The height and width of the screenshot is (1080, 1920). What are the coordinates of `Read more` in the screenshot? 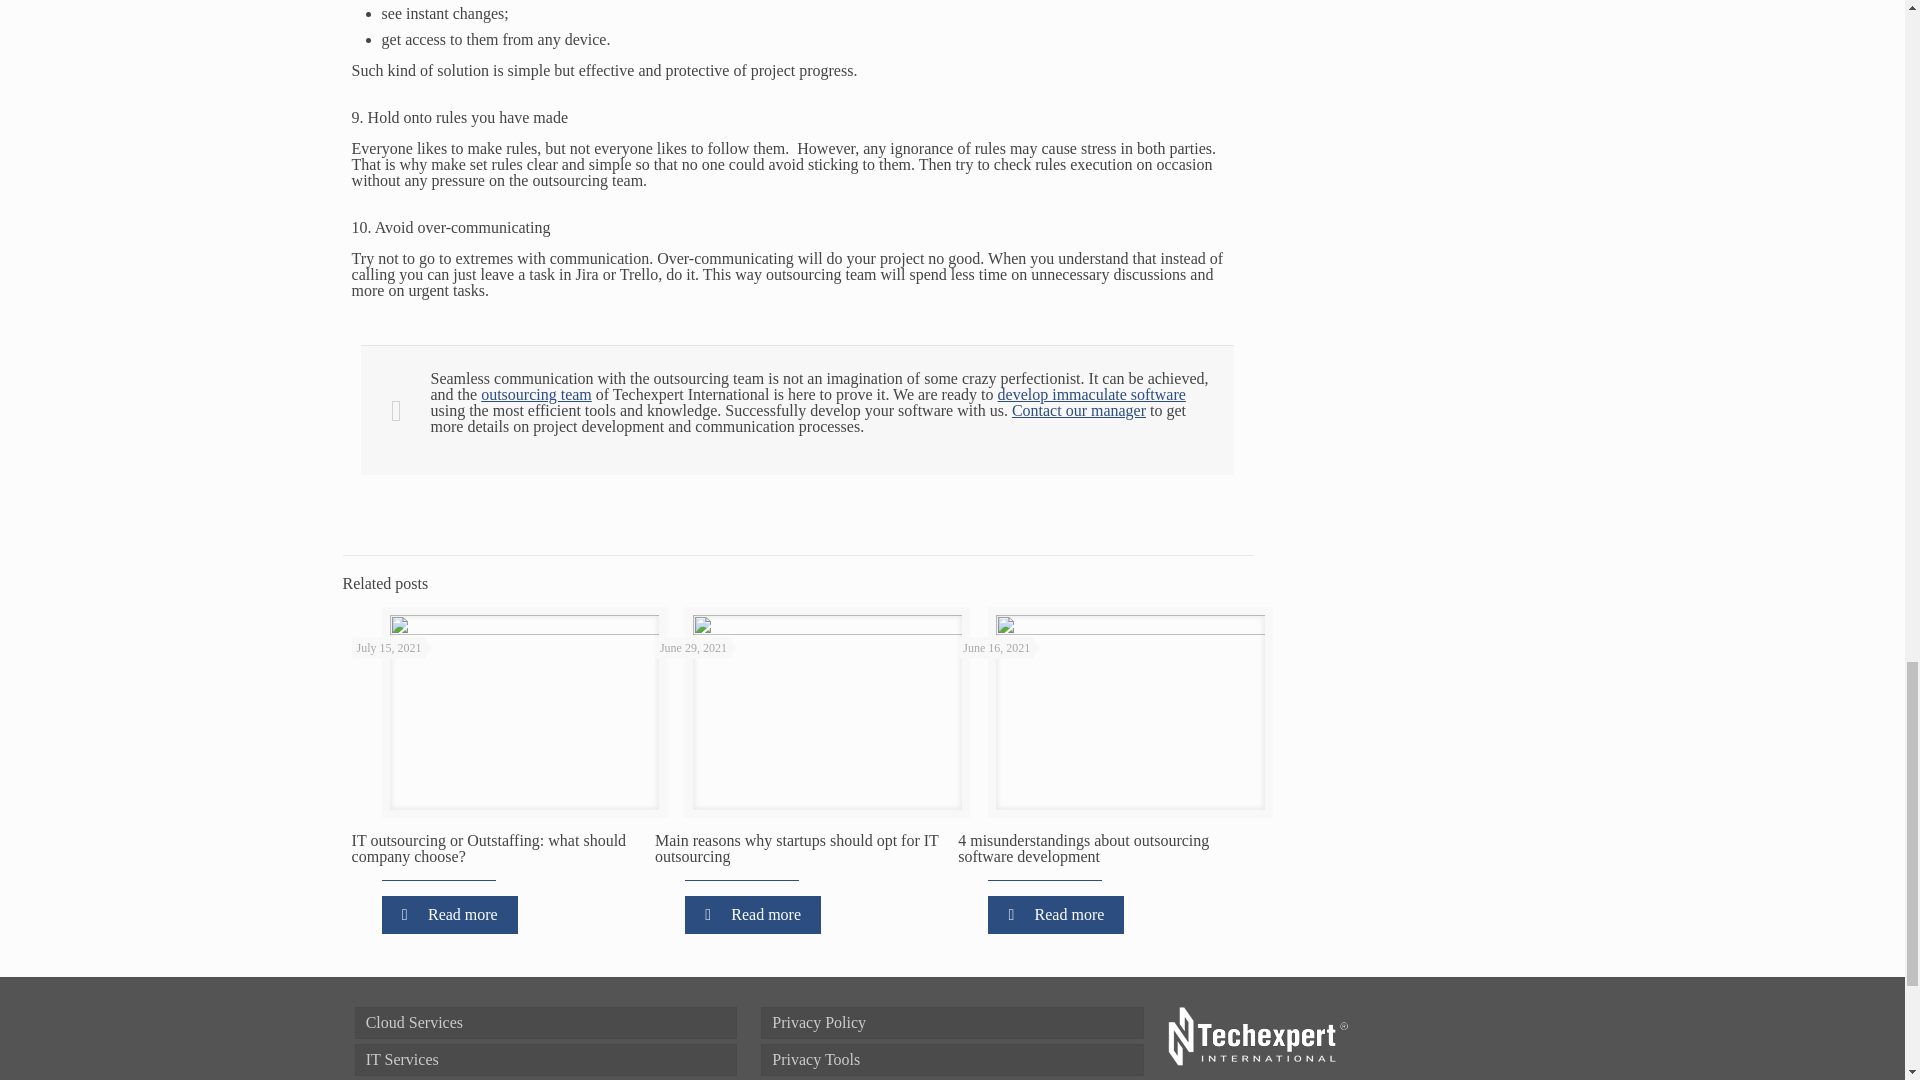 It's located at (450, 915).